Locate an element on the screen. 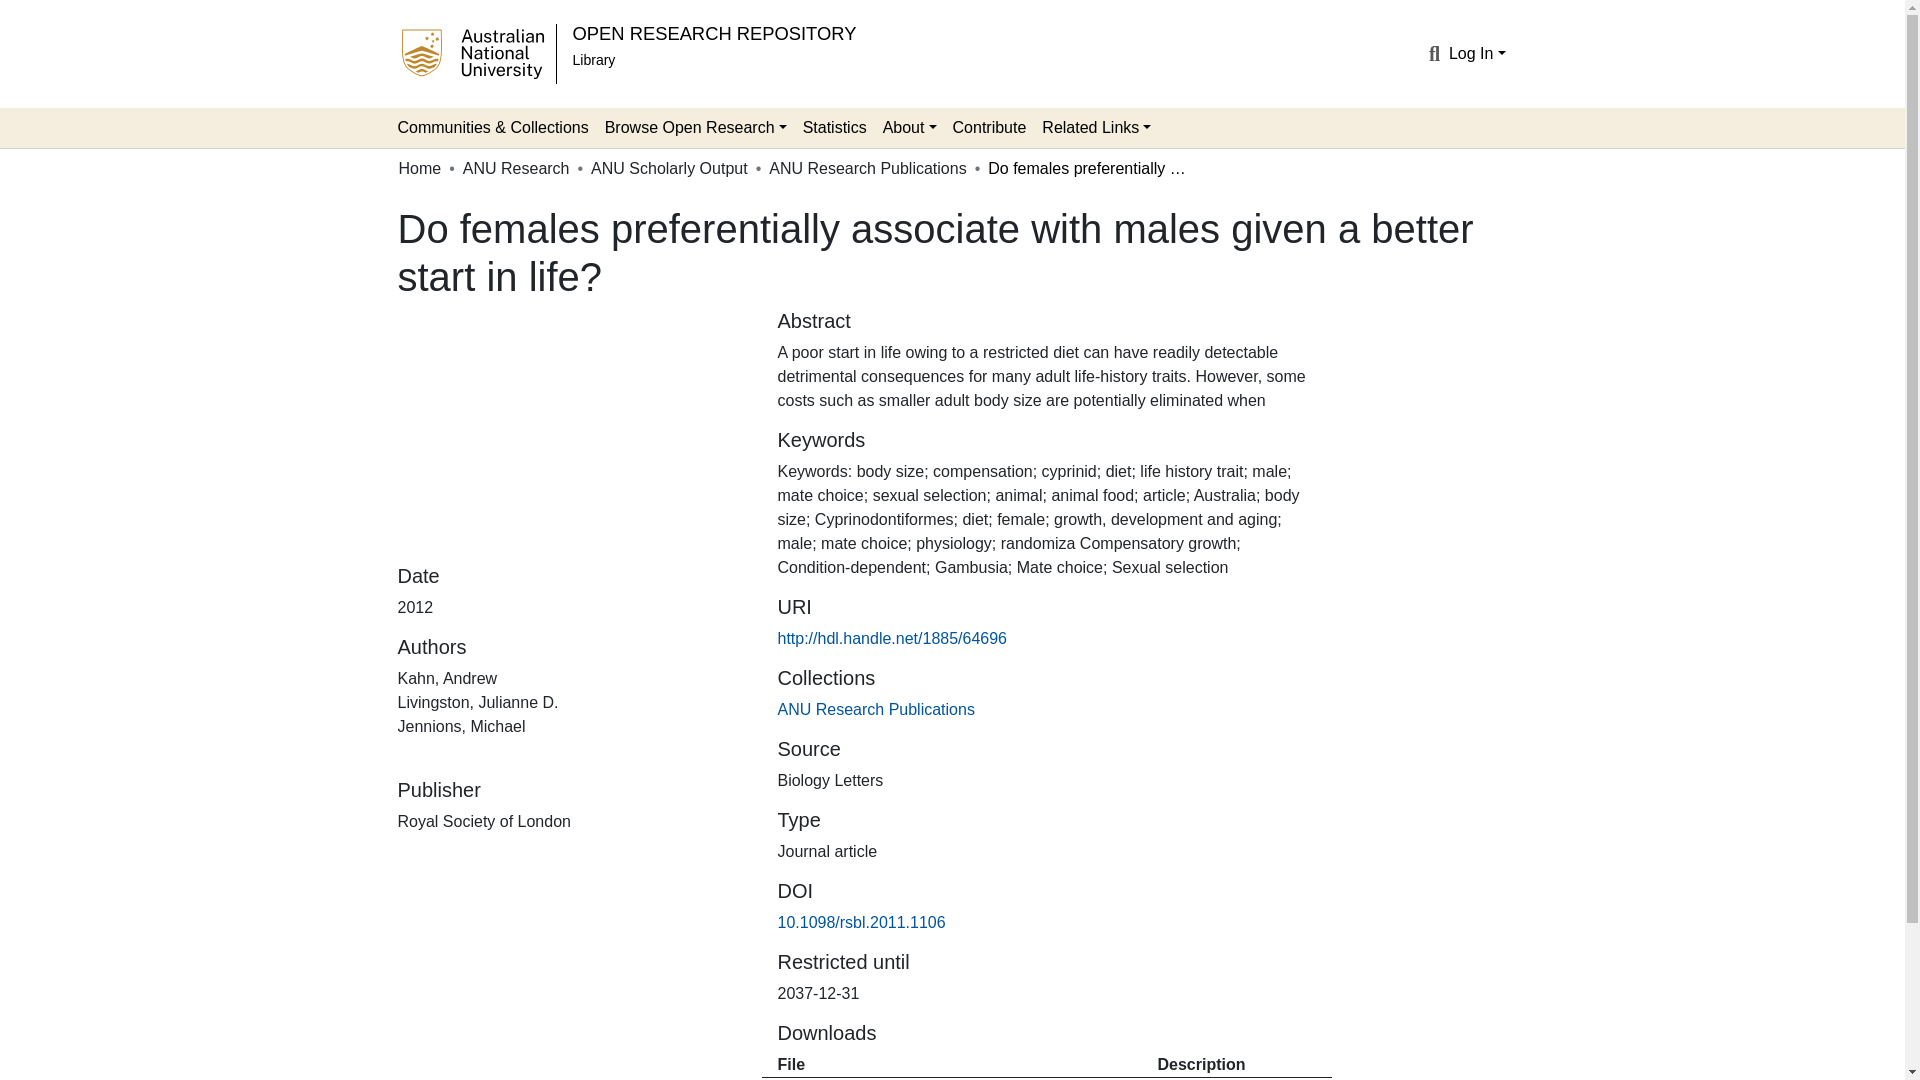  Related Links is located at coordinates (1096, 128).